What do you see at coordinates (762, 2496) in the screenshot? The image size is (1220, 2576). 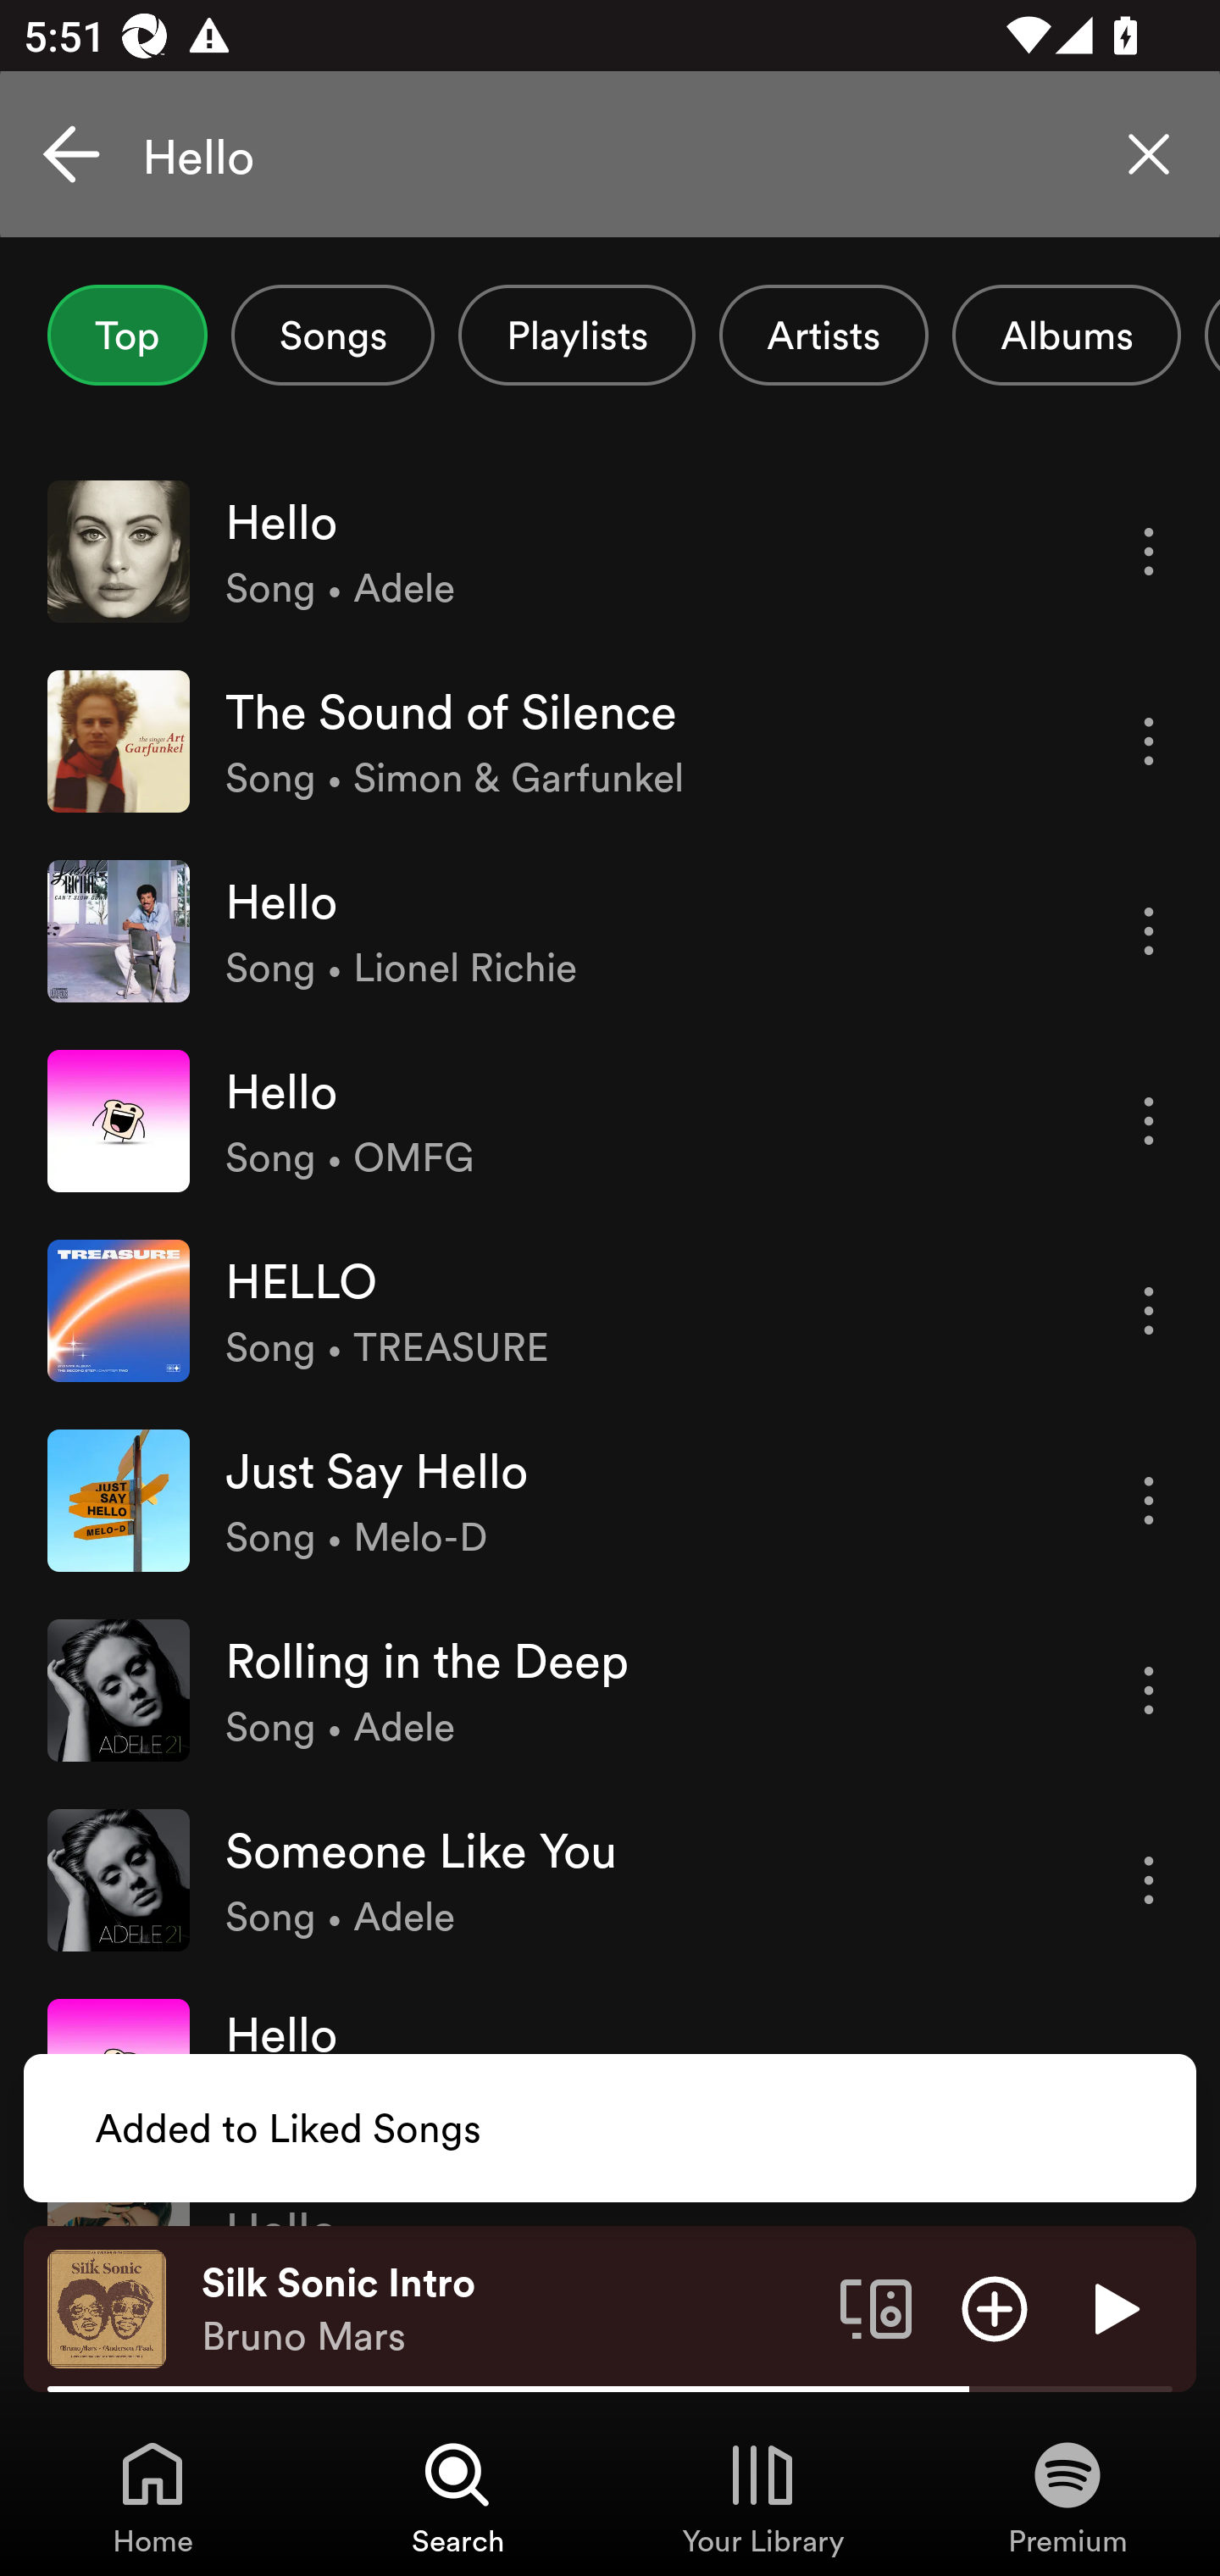 I see `Your Library, Tab 3 of 4 Your Library Your Library` at bounding box center [762, 2496].